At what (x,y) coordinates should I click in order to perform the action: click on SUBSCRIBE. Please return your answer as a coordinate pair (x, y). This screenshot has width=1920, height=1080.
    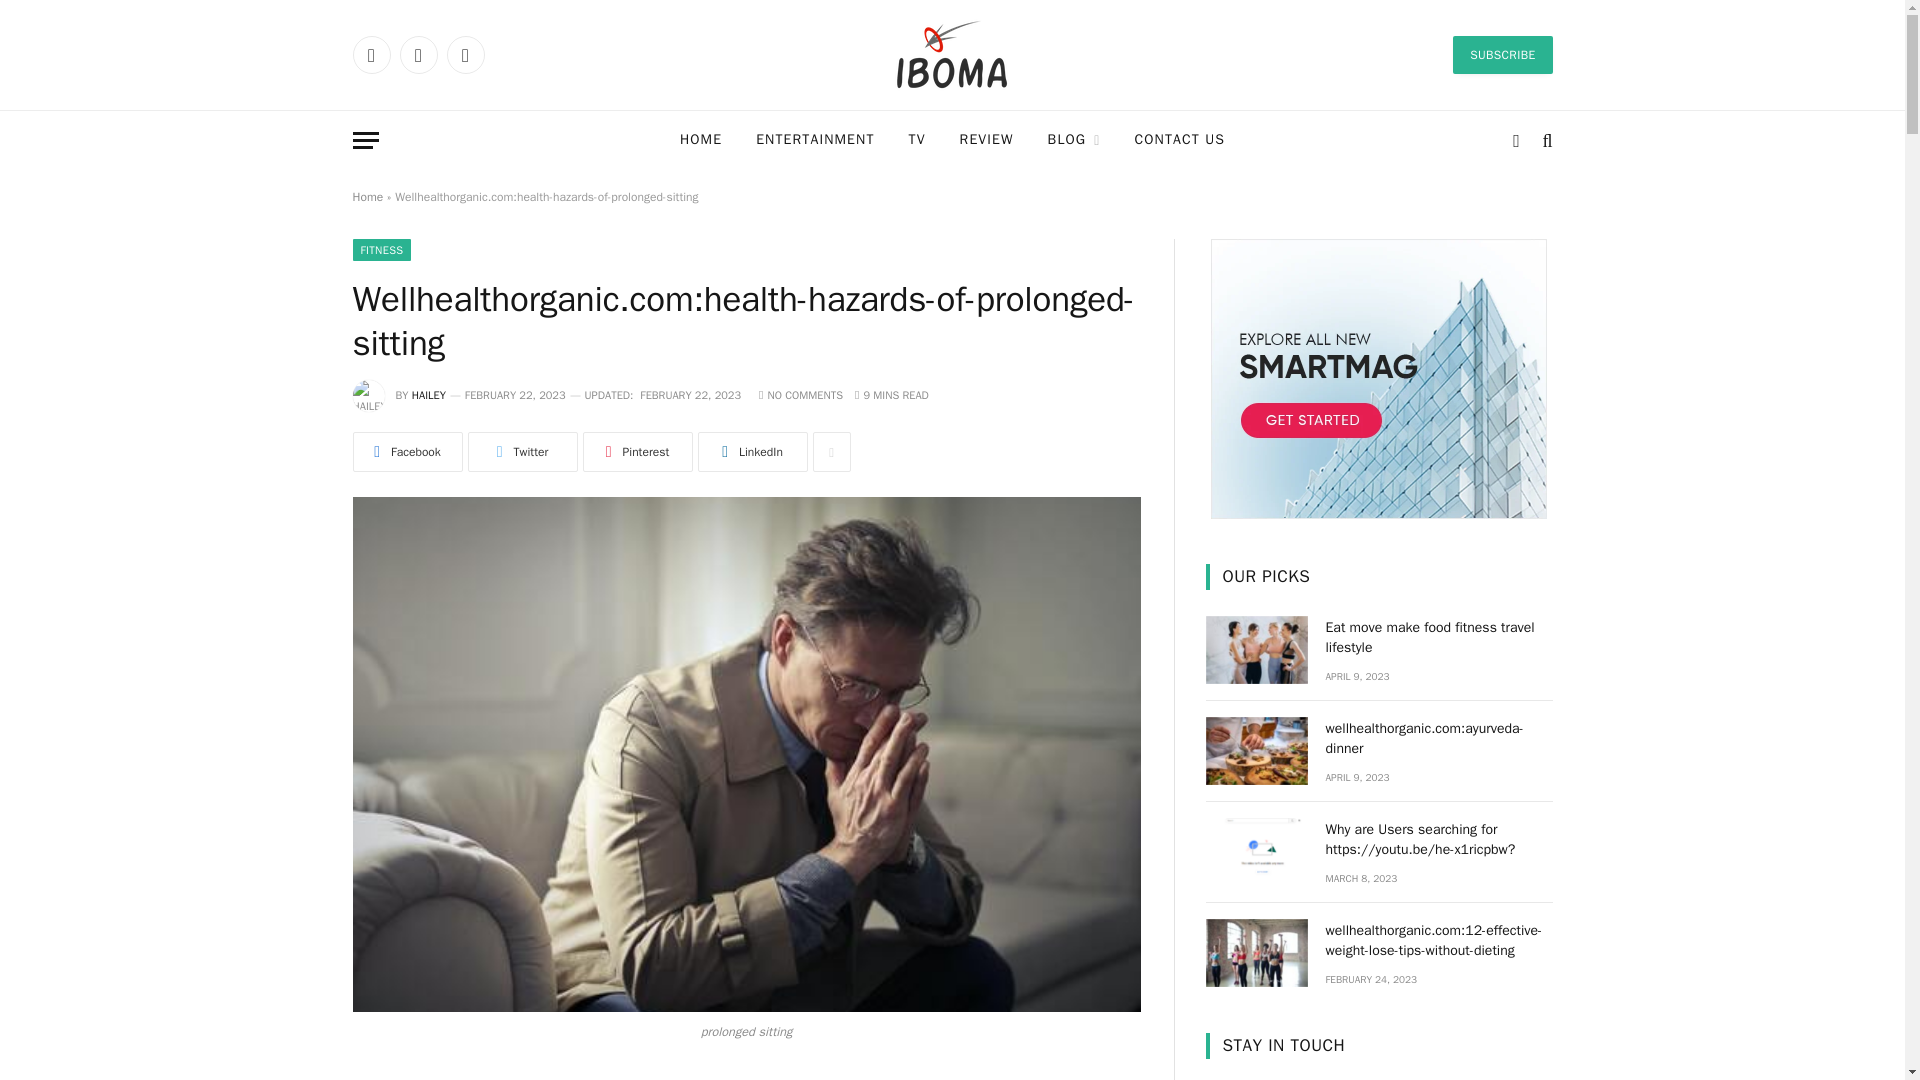
    Looking at the image, I should click on (1502, 54).